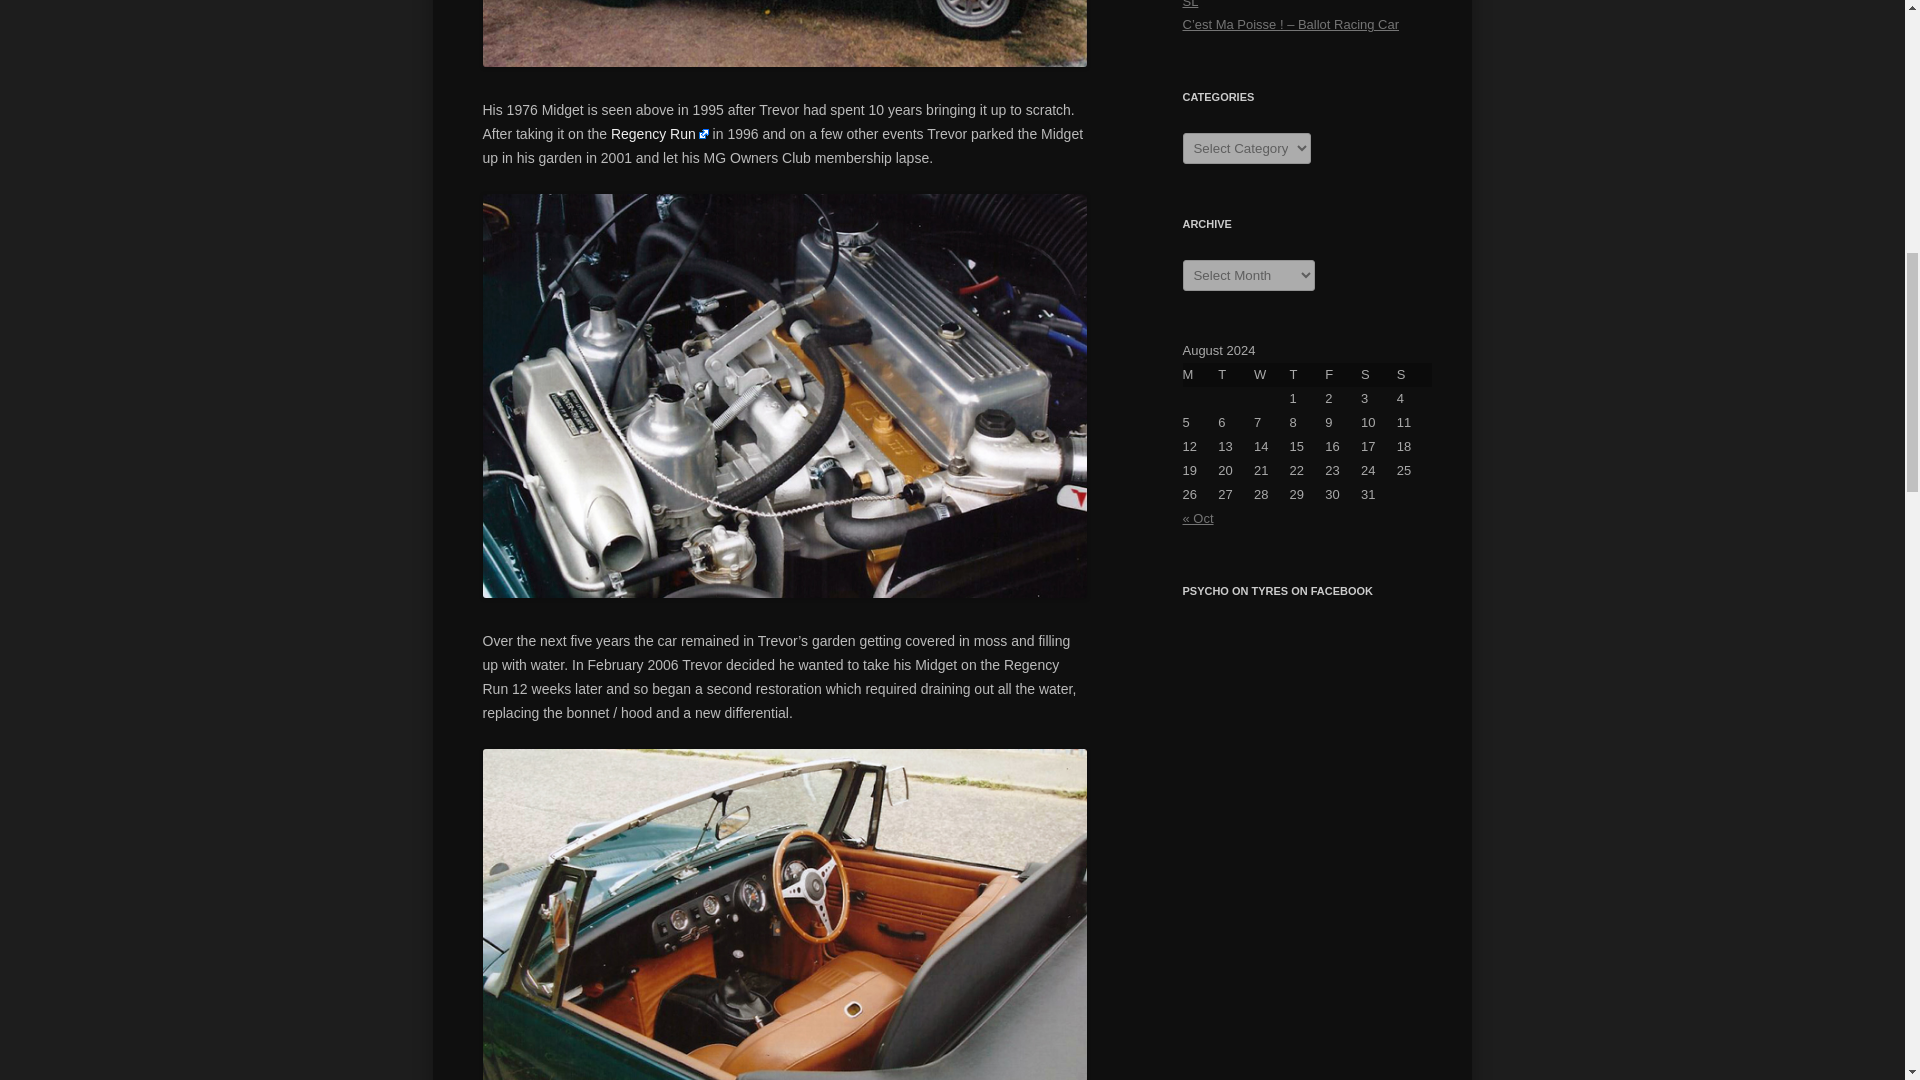 The image size is (1920, 1080). Describe the element at coordinates (1379, 374) in the screenshot. I see `Saturday` at that location.